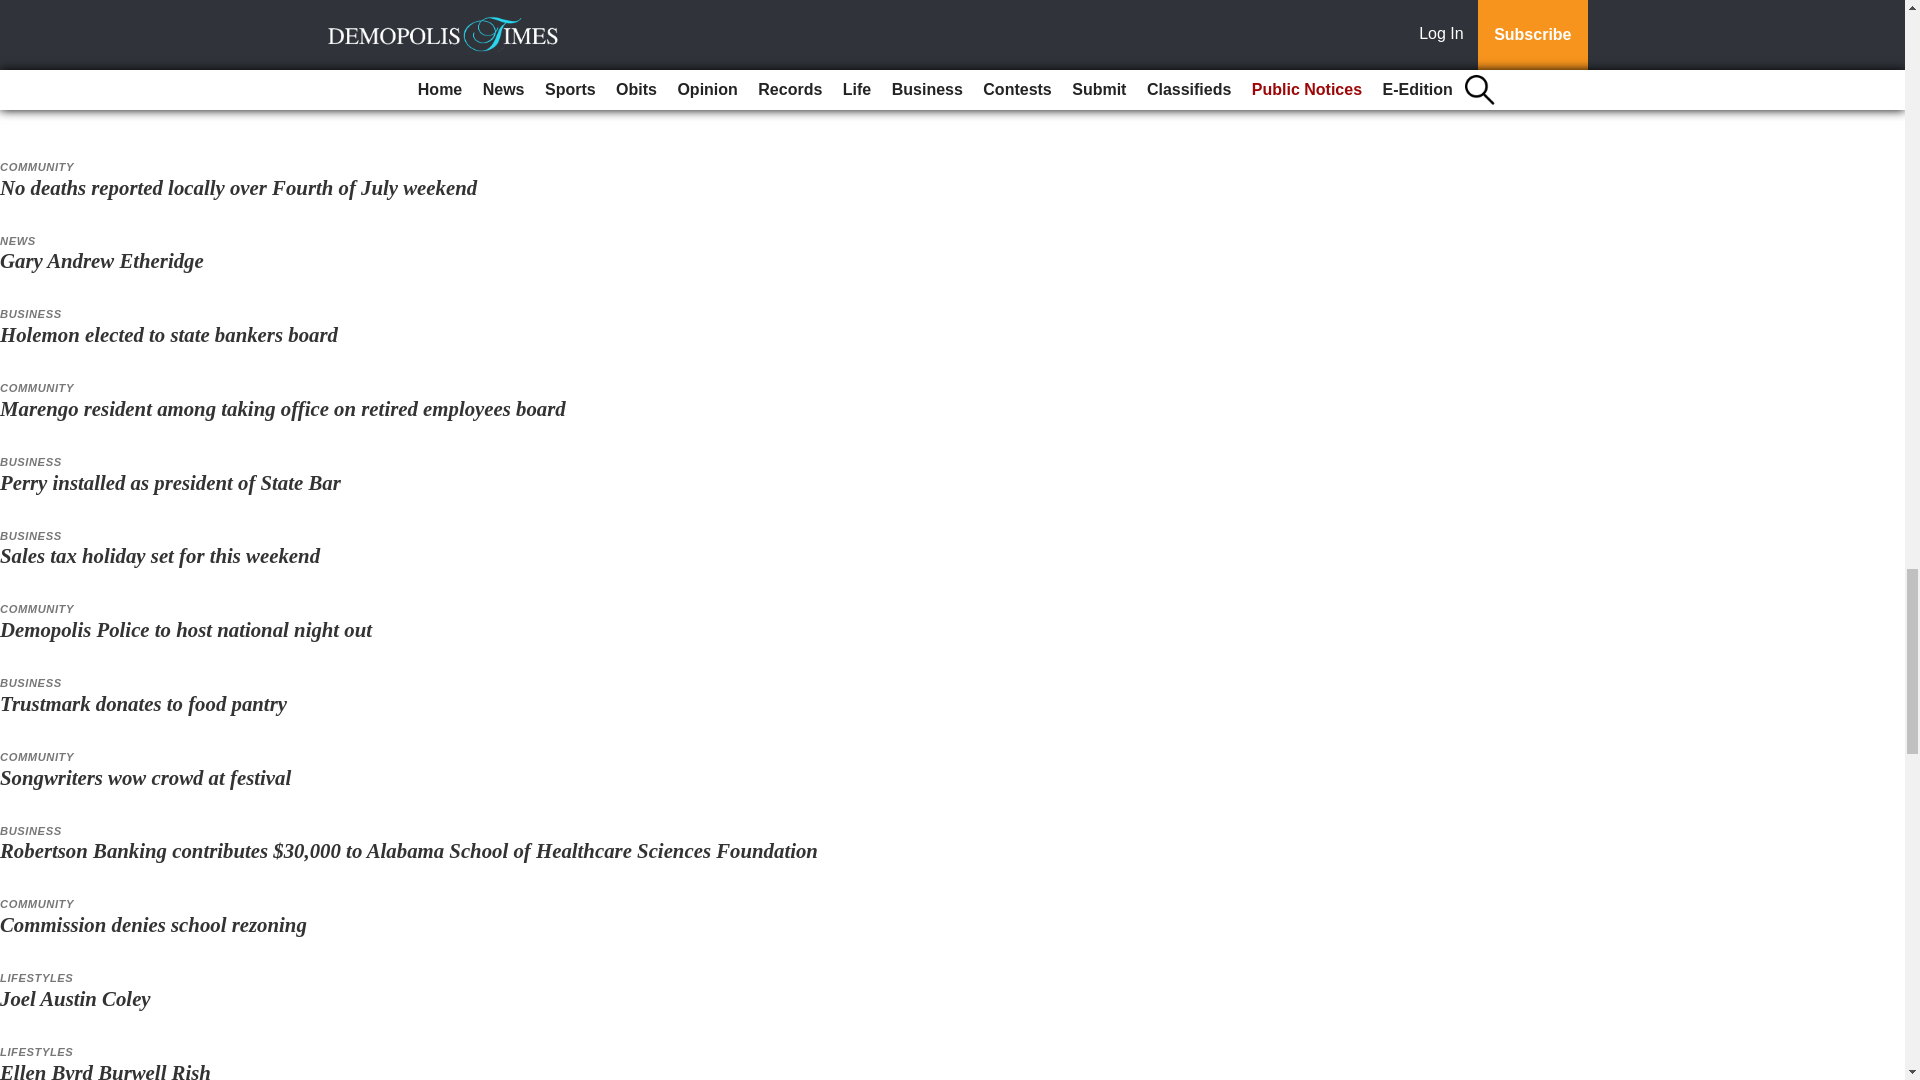 The image size is (1920, 1080). I want to click on Trustmark donates to food pantry, so click(143, 703).